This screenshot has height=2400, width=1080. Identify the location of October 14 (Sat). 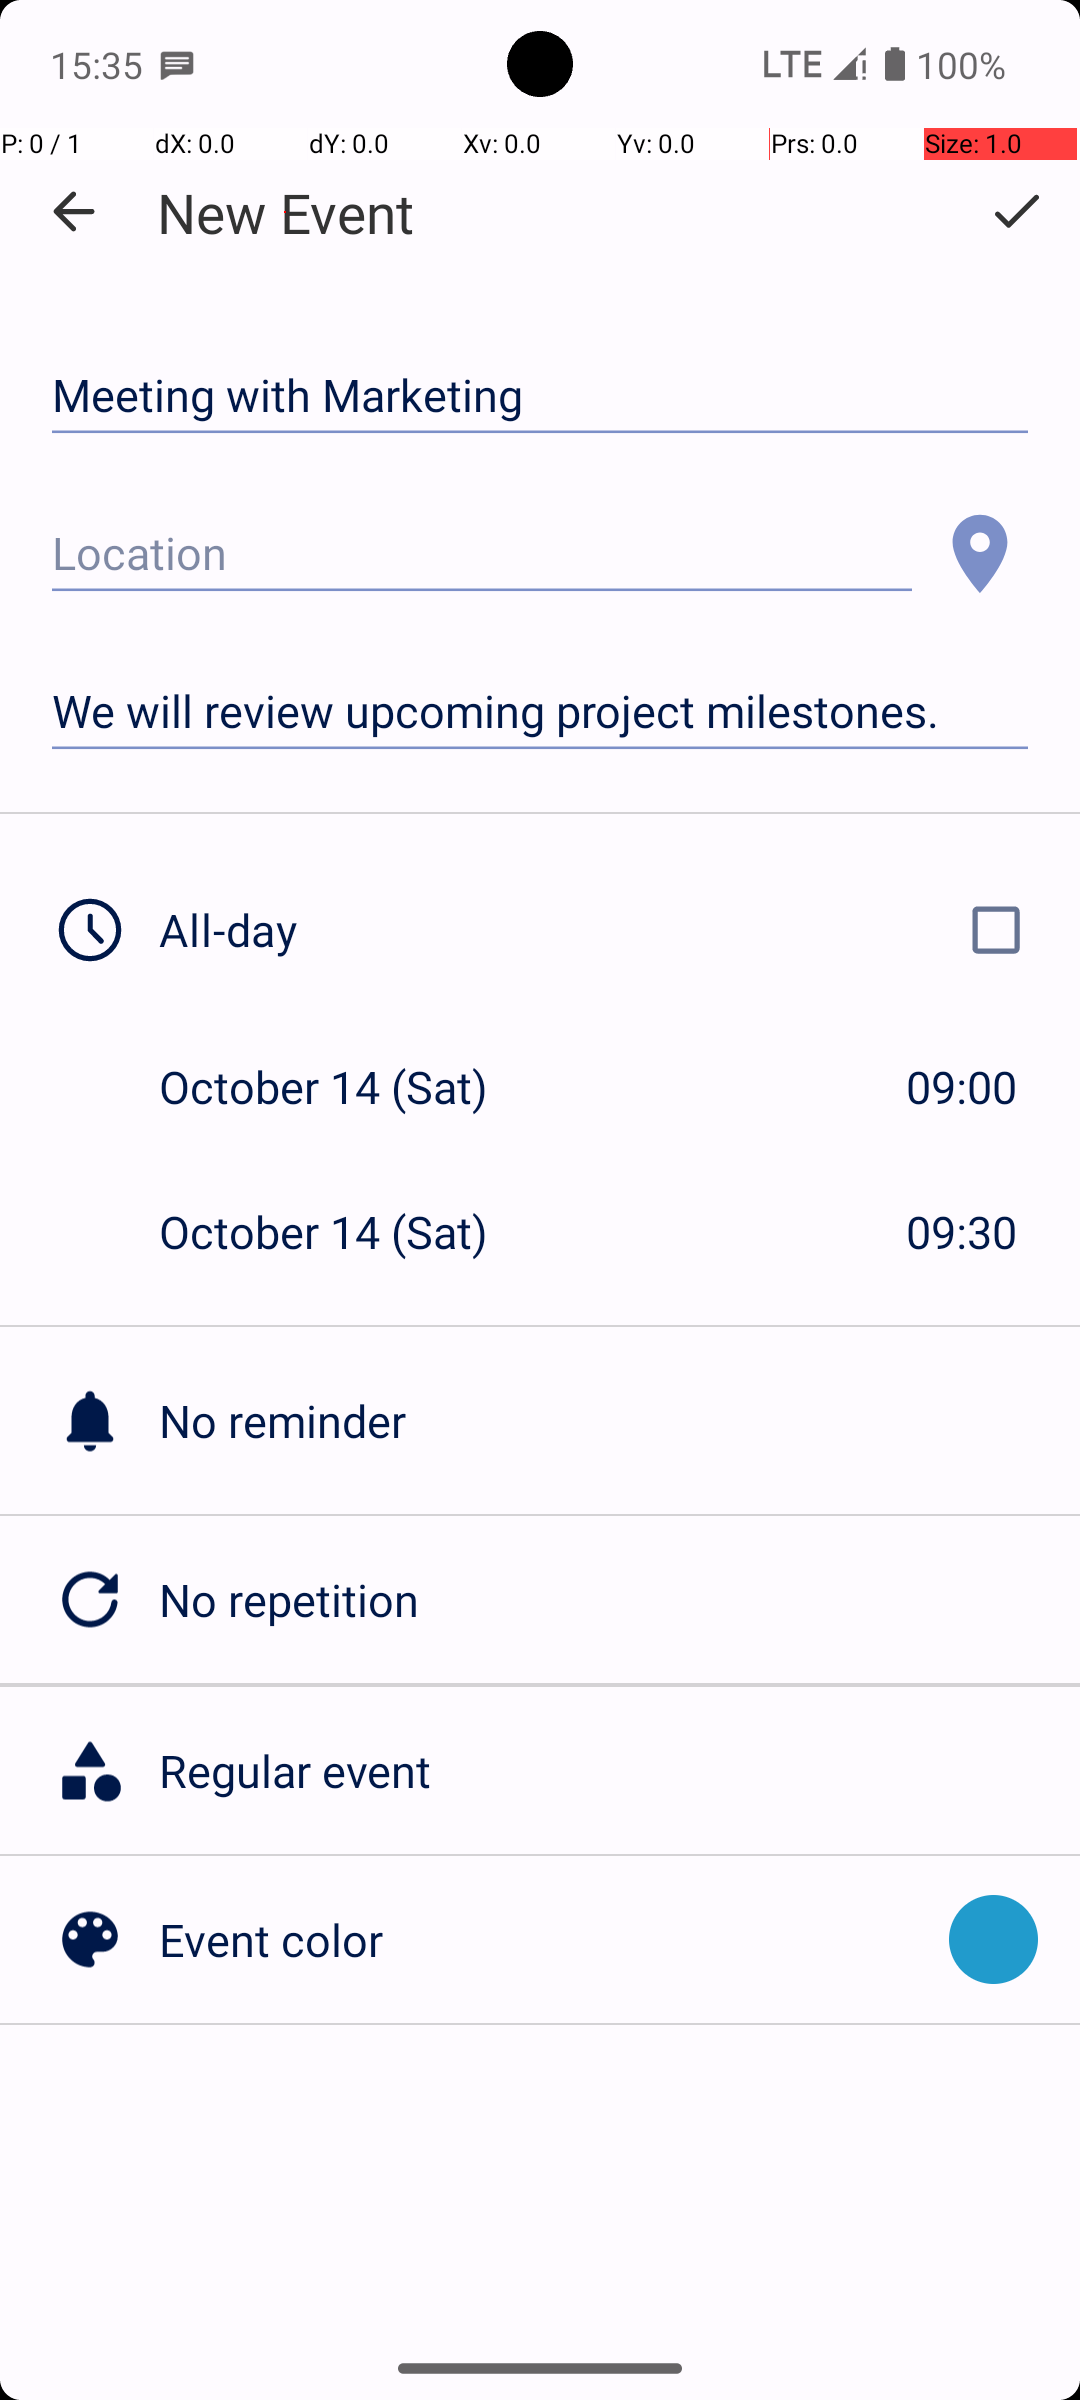
(344, 1086).